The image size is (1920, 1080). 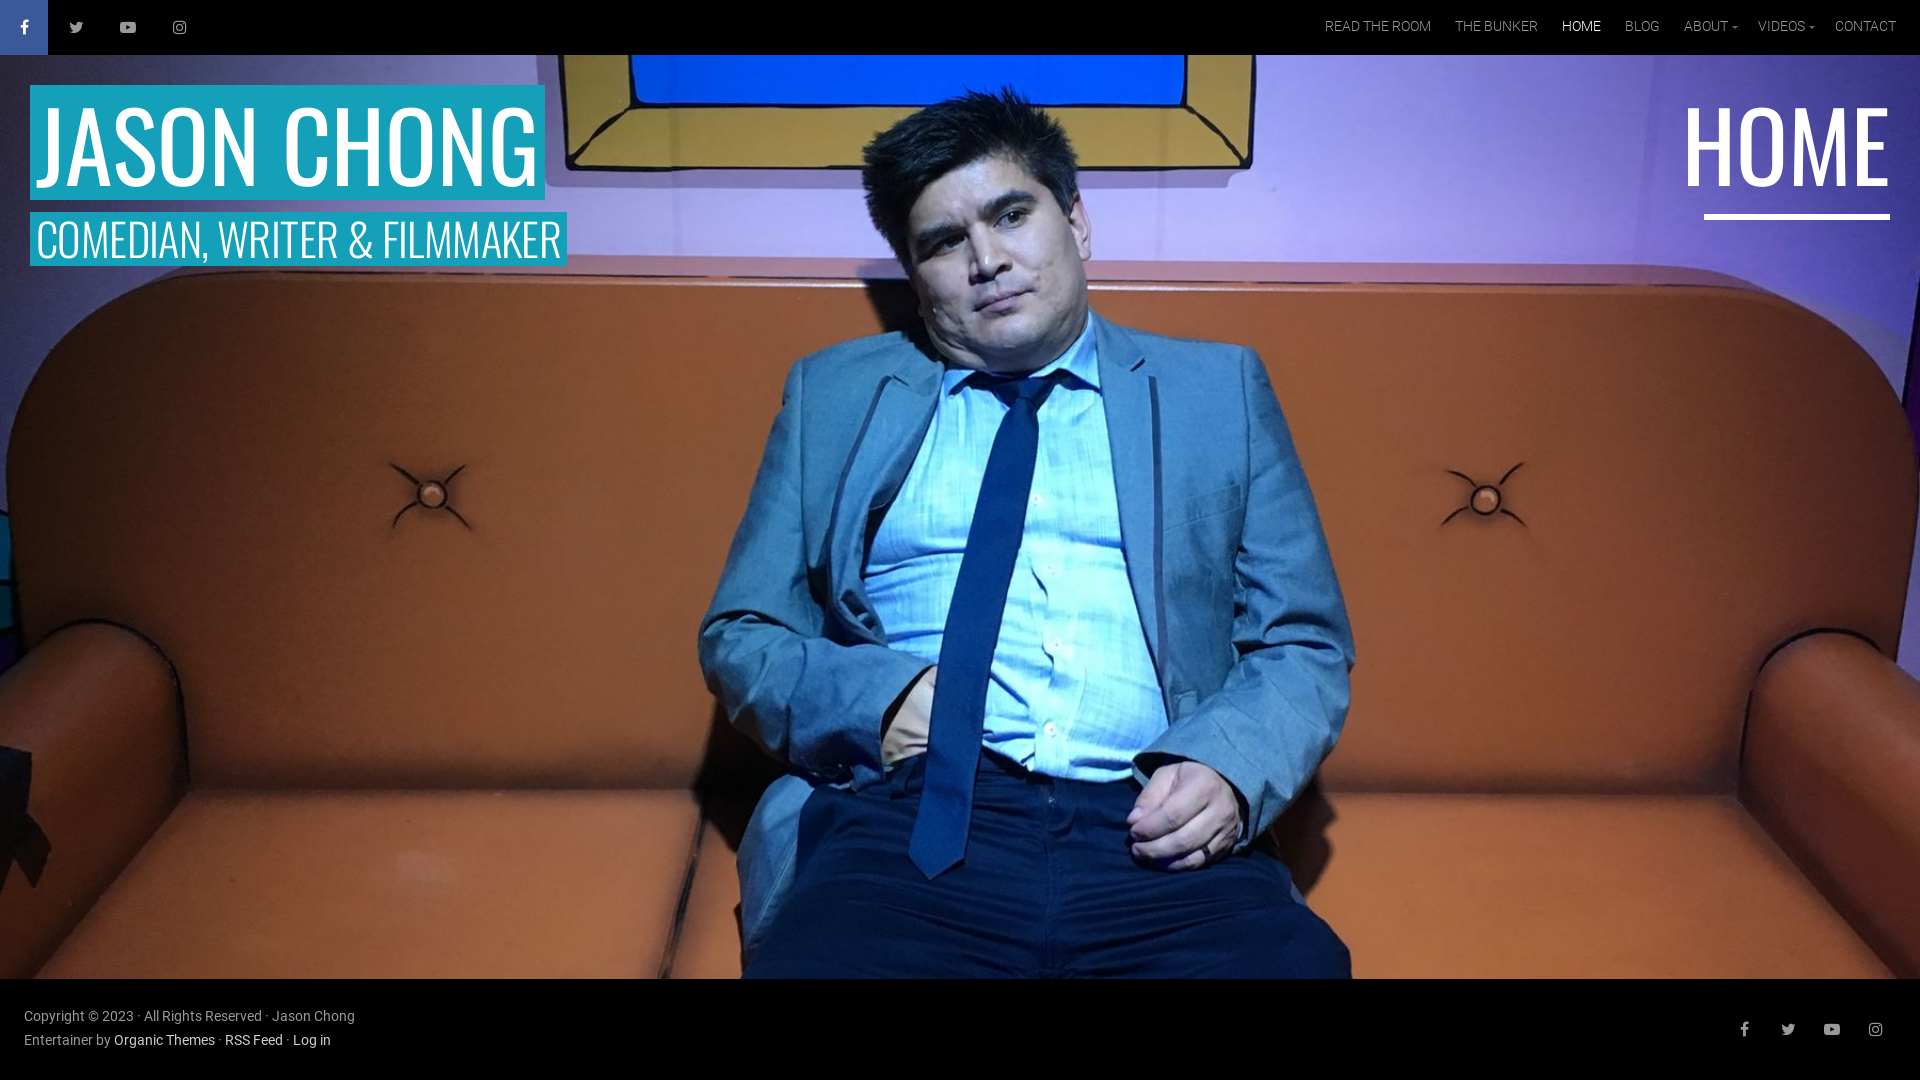 What do you see at coordinates (288, 142) in the screenshot?
I see `JASON CHONG` at bounding box center [288, 142].